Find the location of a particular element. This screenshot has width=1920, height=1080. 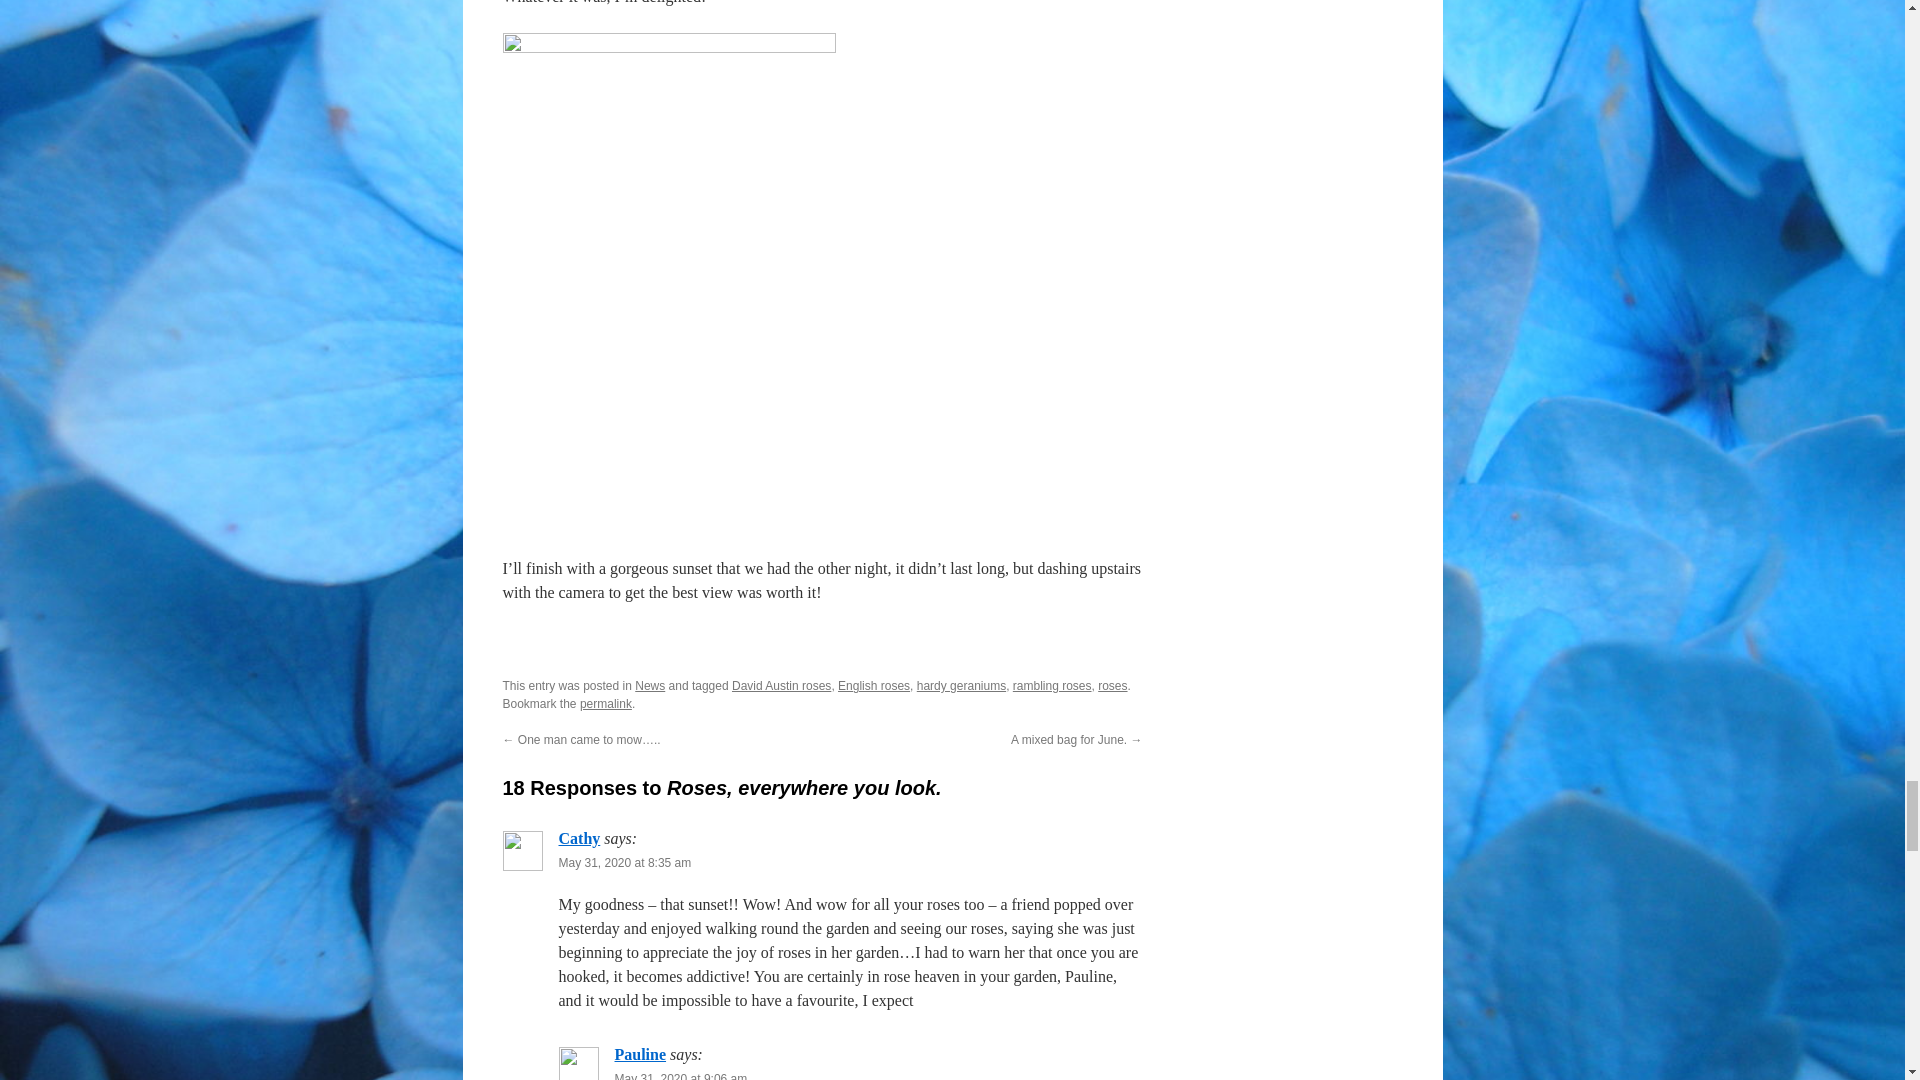

Permalink to Roses, everywhere you look. is located at coordinates (605, 703).